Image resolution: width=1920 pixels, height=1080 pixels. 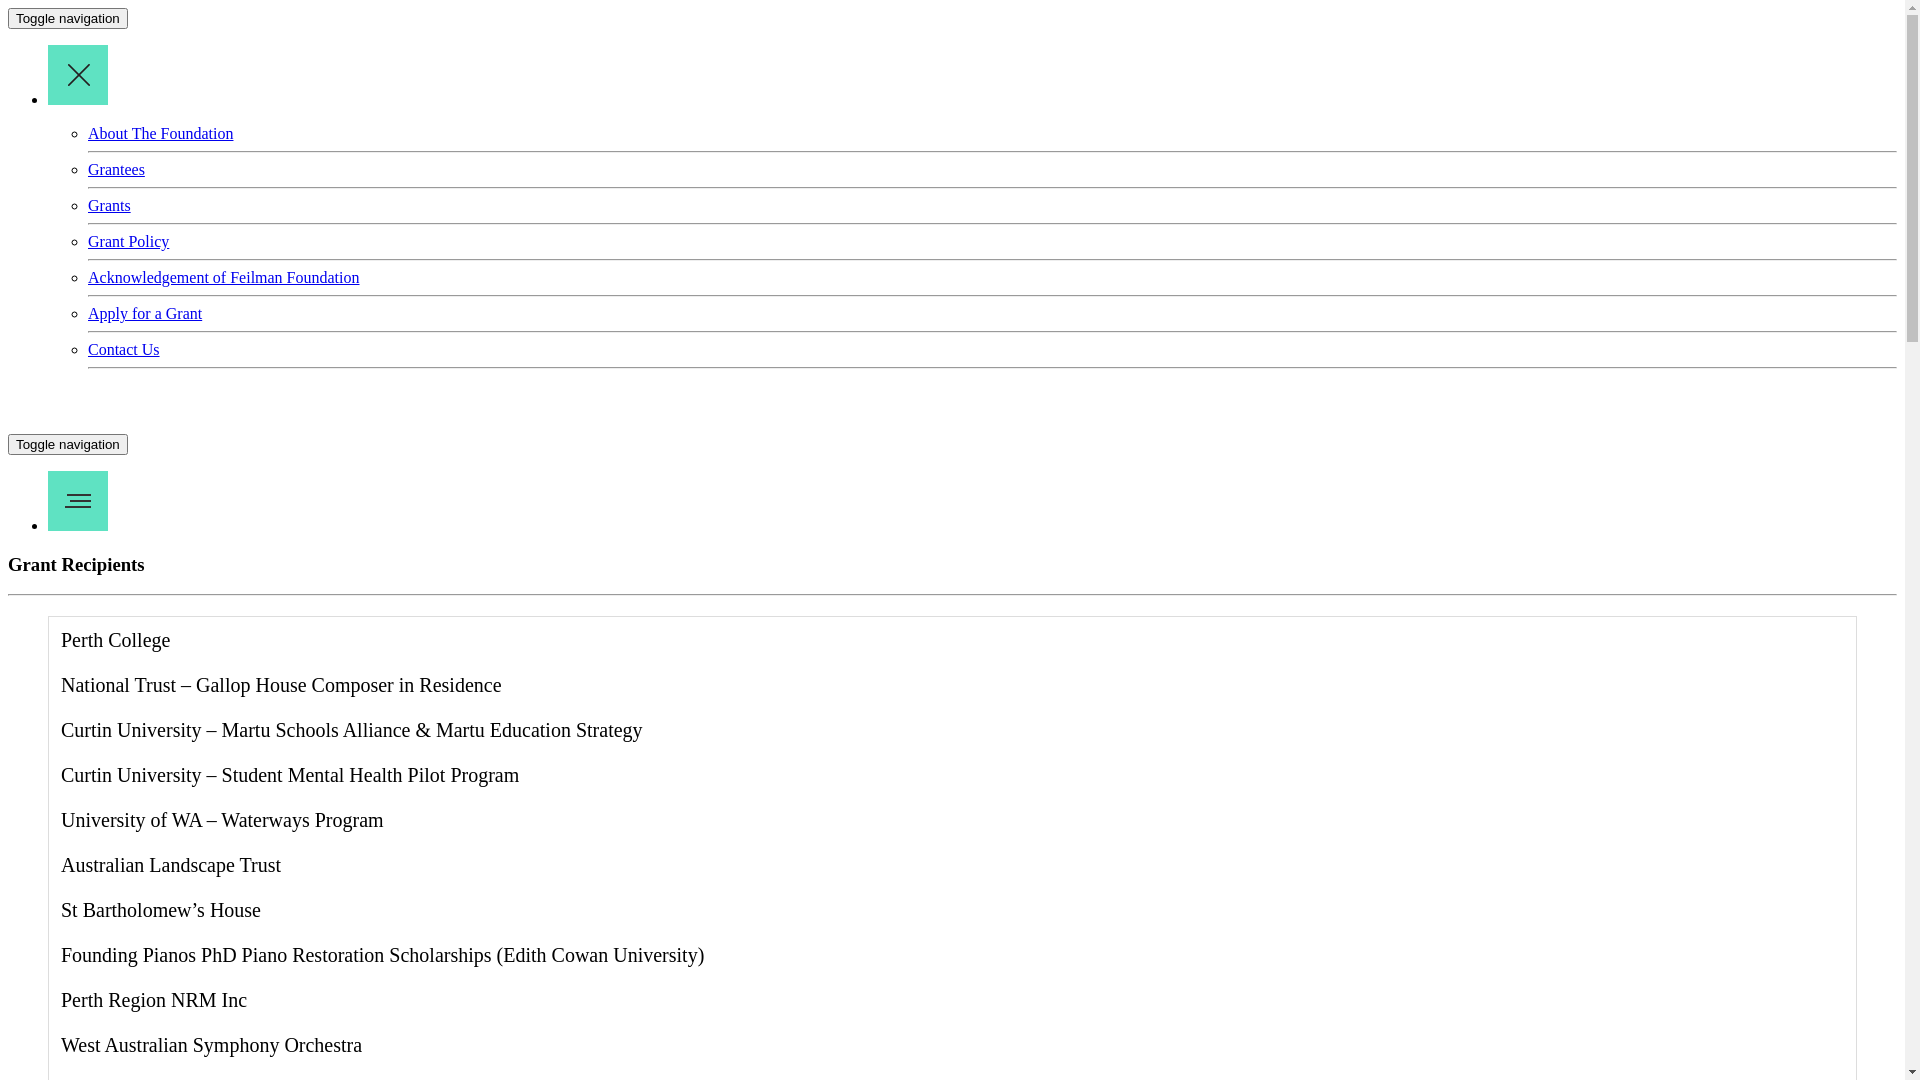 I want to click on Grantees, so click(x=116, y=170).